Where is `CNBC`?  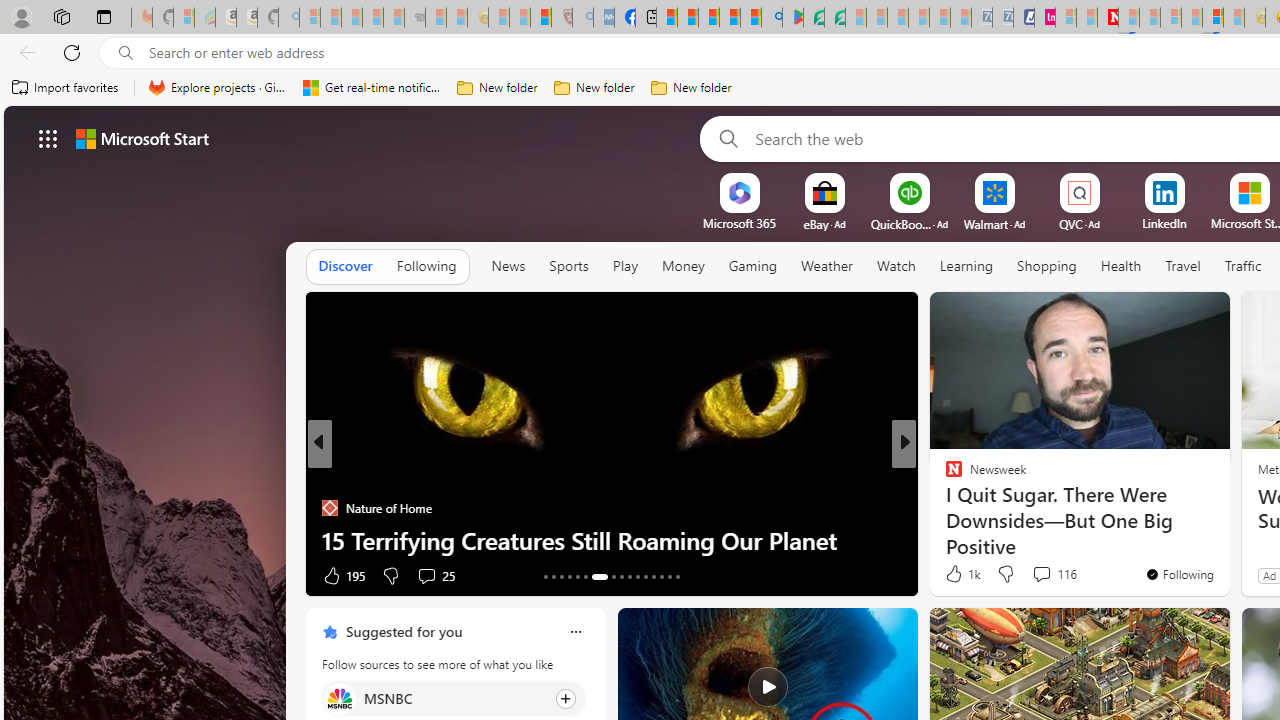 CNBC is located at coordinates (944, 476).